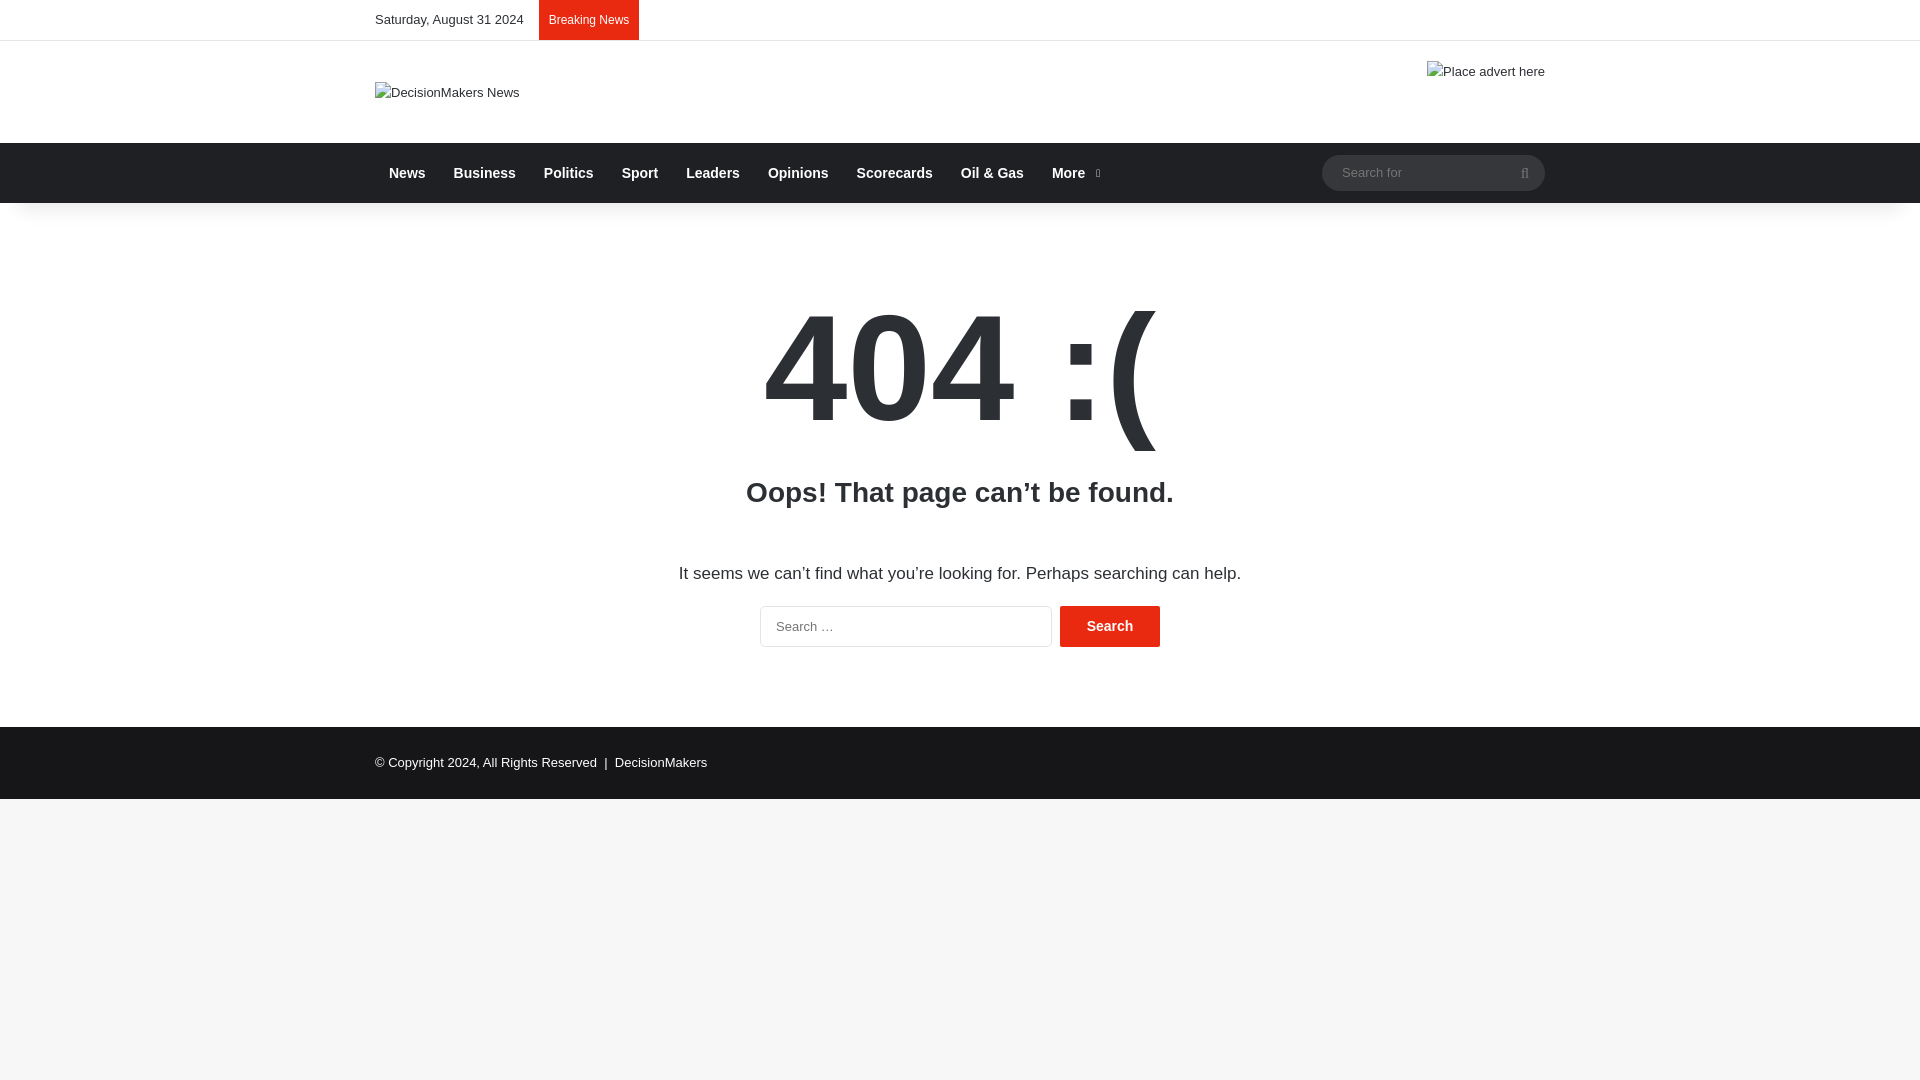 This screenshot has width=1920, height=1080. What do you see at coordinates (406, 172) in the screenshot?
I see `News` at bounding box center [406, 172].